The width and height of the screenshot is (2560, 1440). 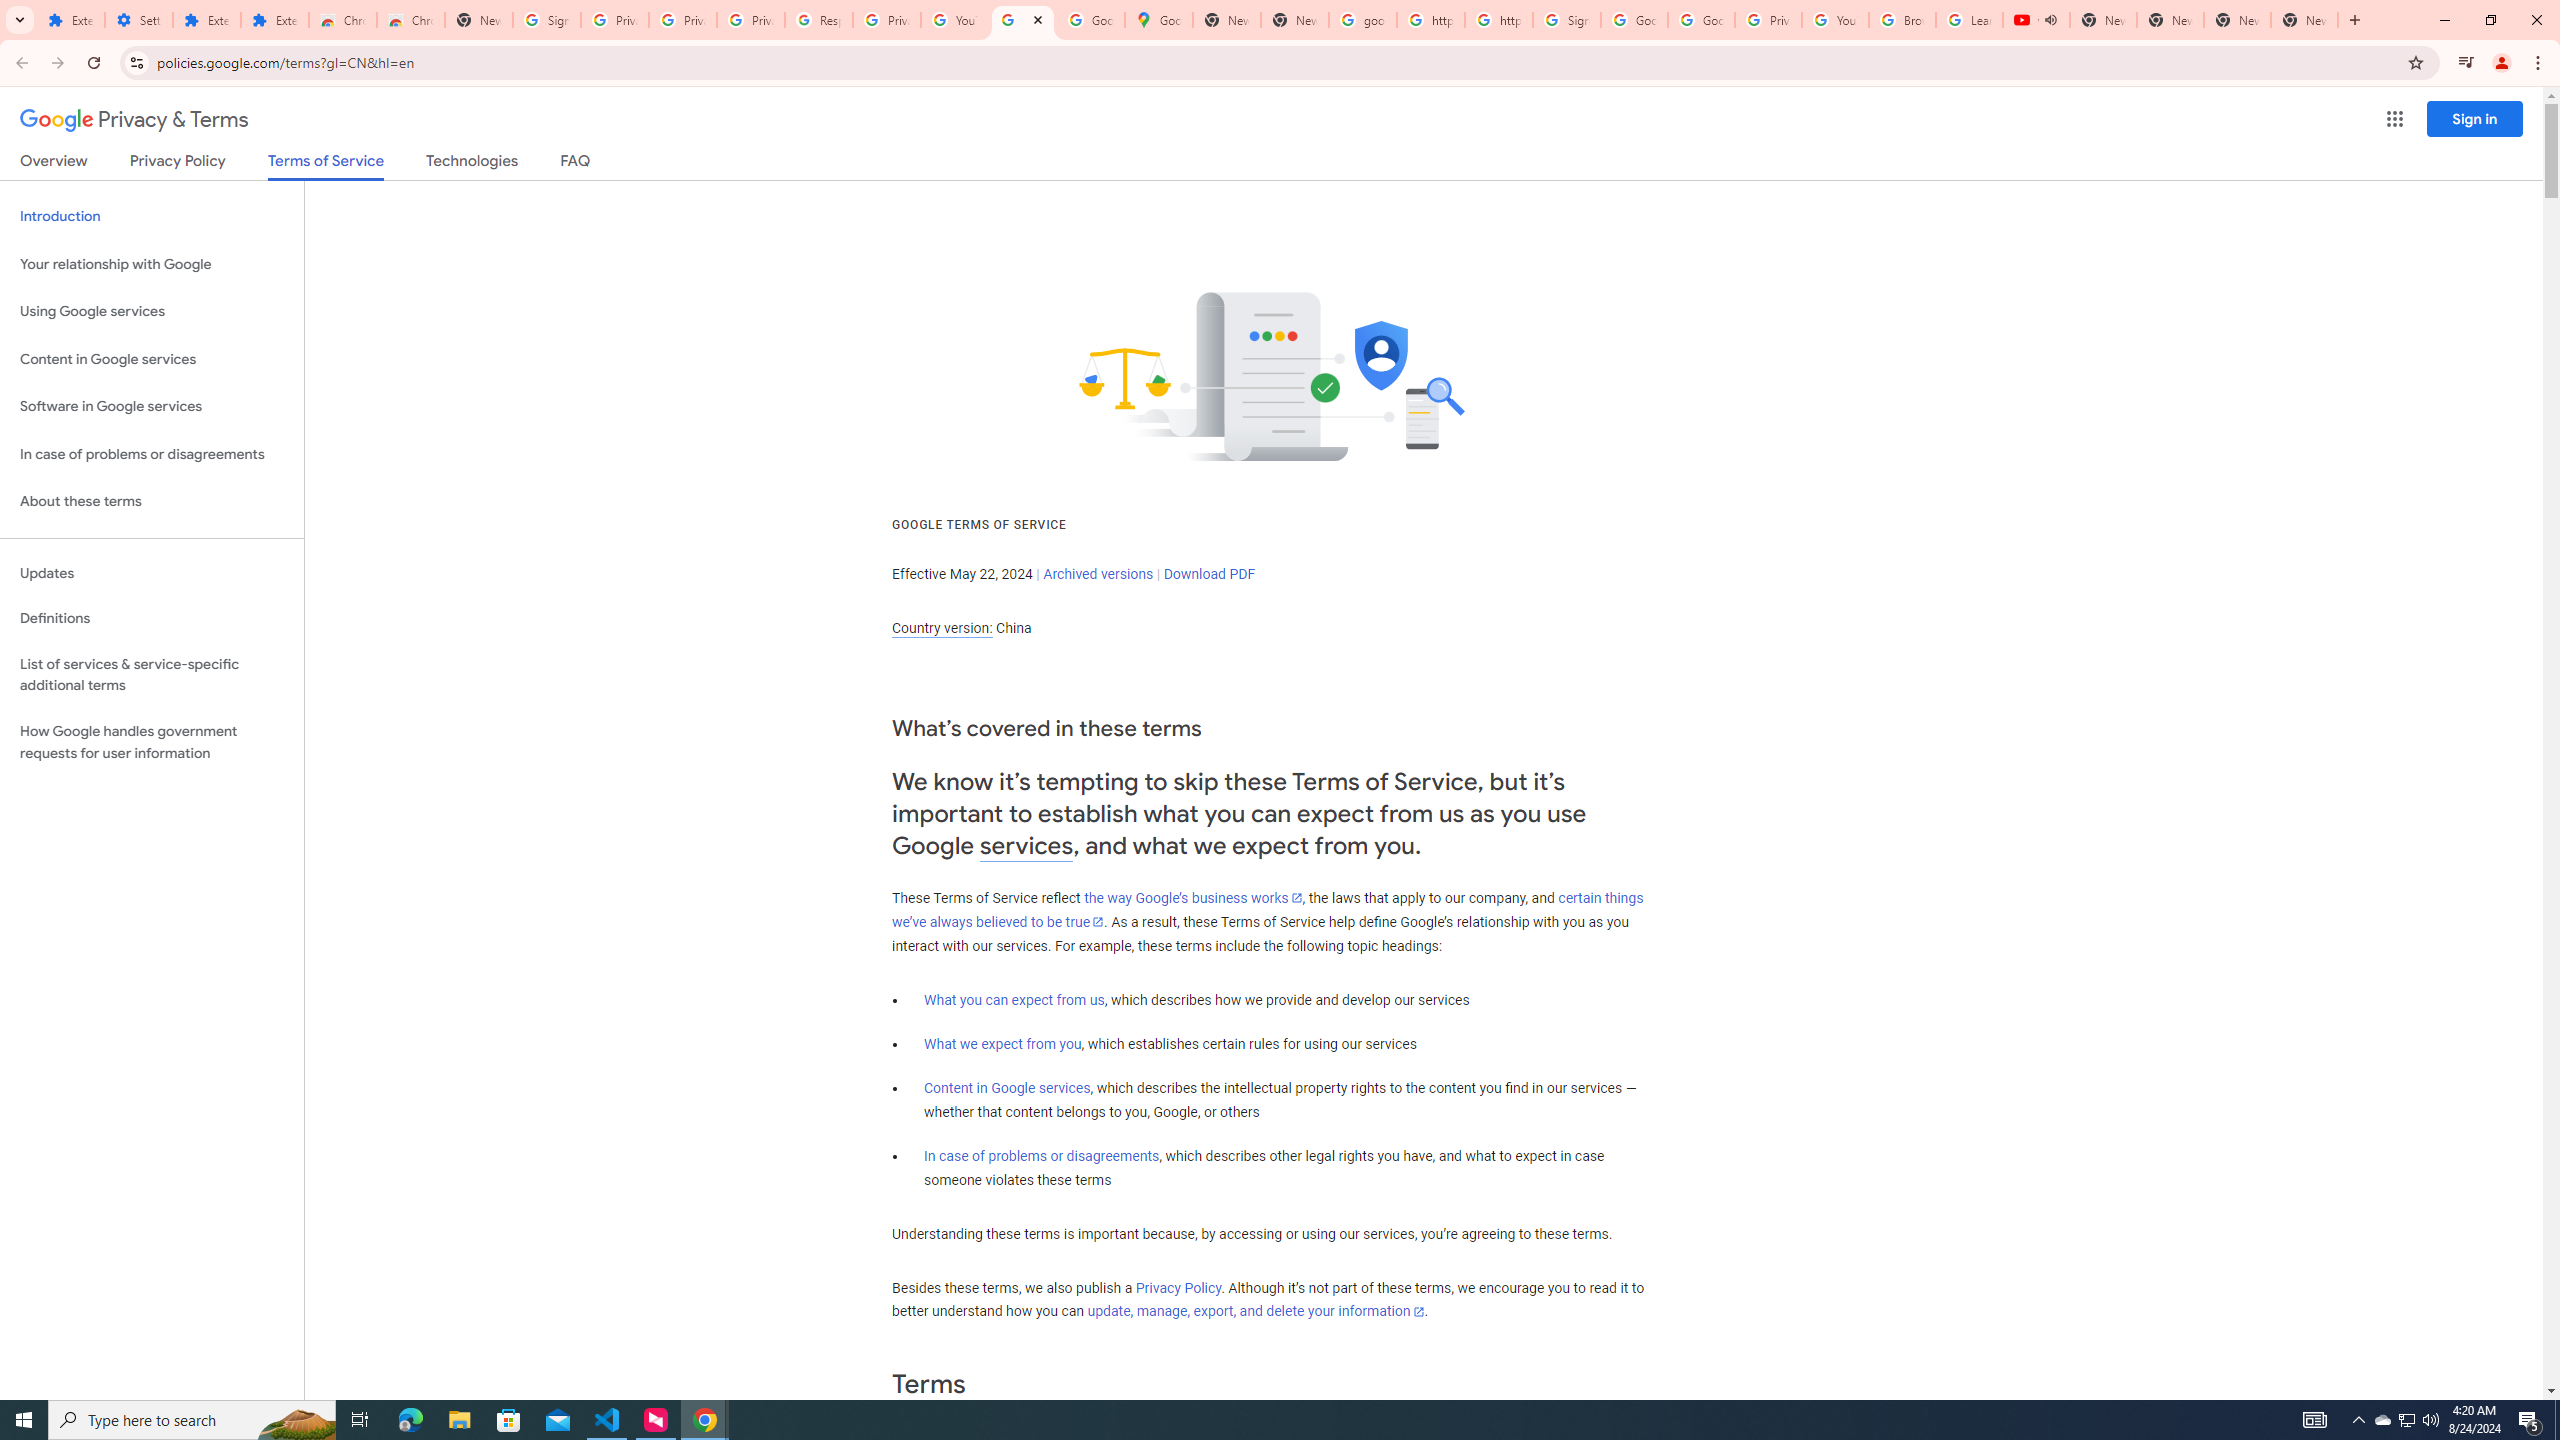 I want to click on https://scholar.google.com/, so click(x=1498, y=20).